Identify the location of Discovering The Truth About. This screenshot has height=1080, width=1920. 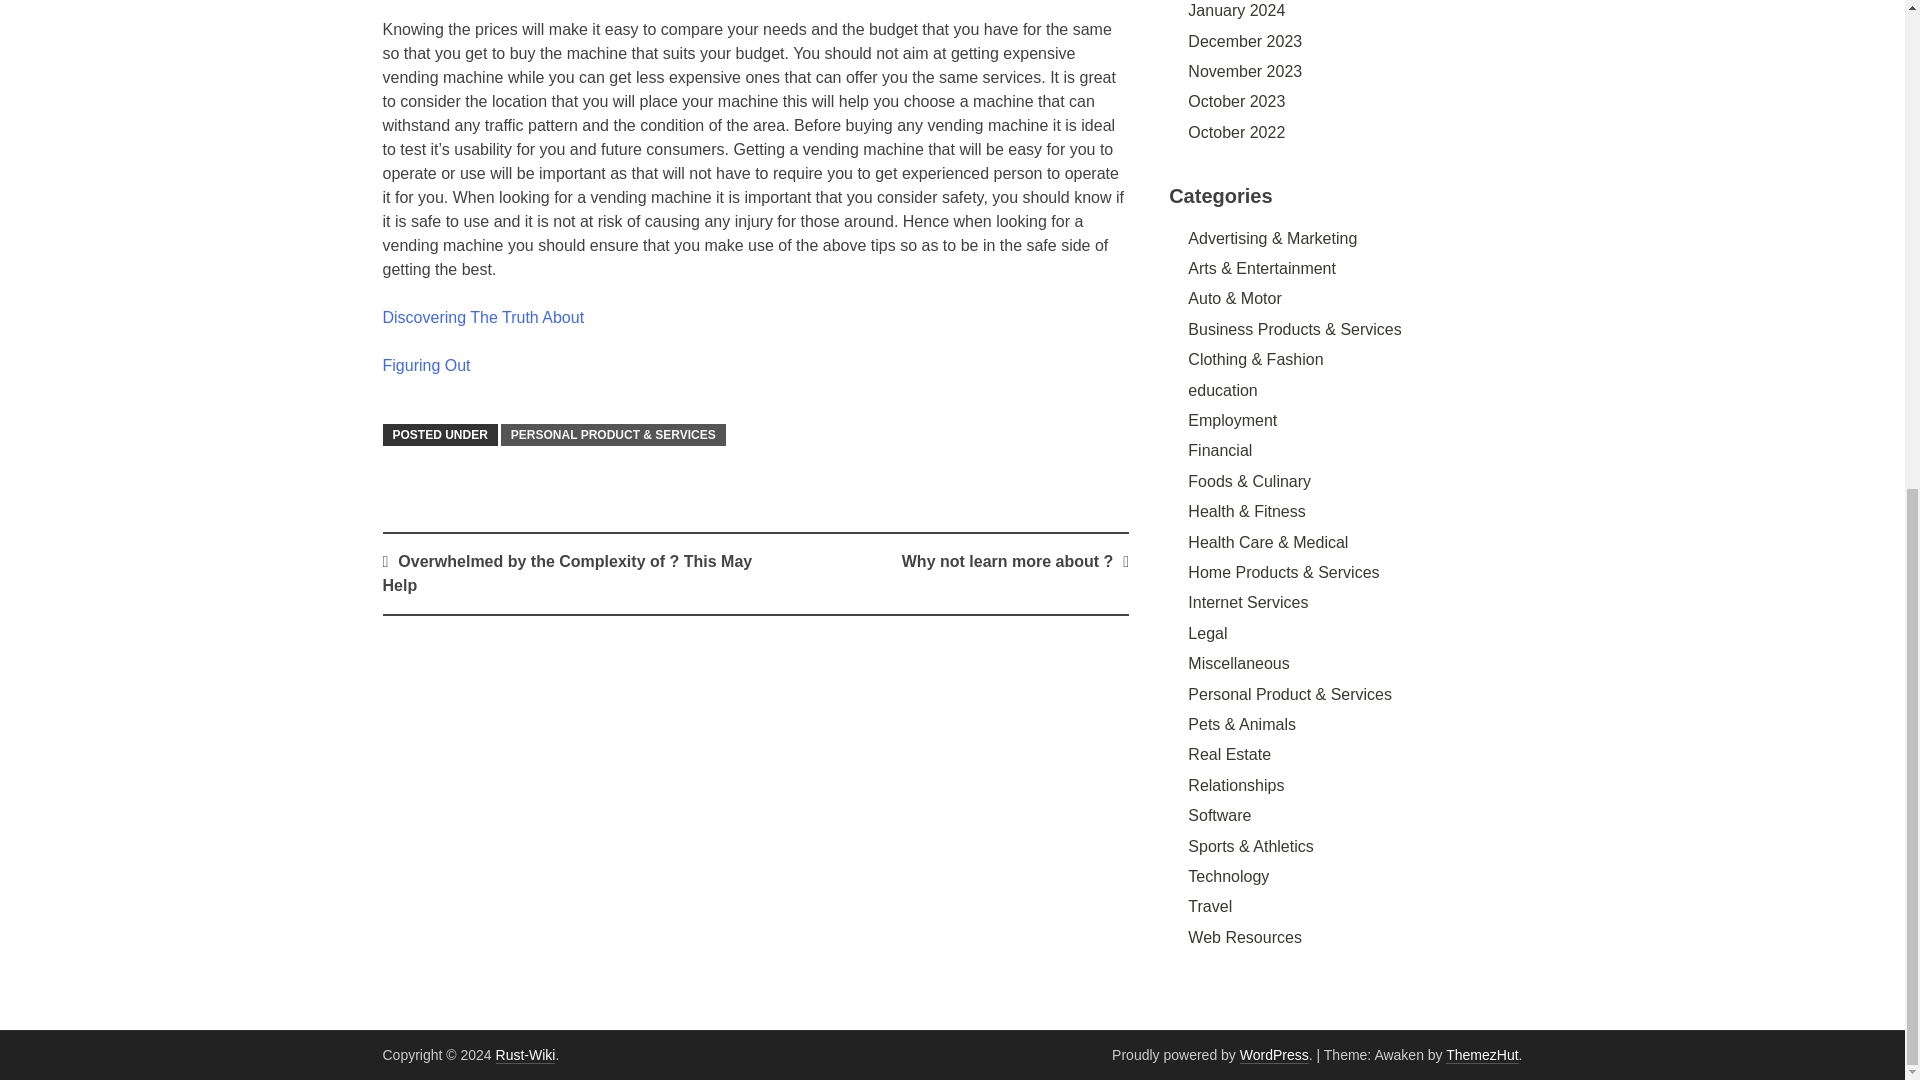
(482, 317).